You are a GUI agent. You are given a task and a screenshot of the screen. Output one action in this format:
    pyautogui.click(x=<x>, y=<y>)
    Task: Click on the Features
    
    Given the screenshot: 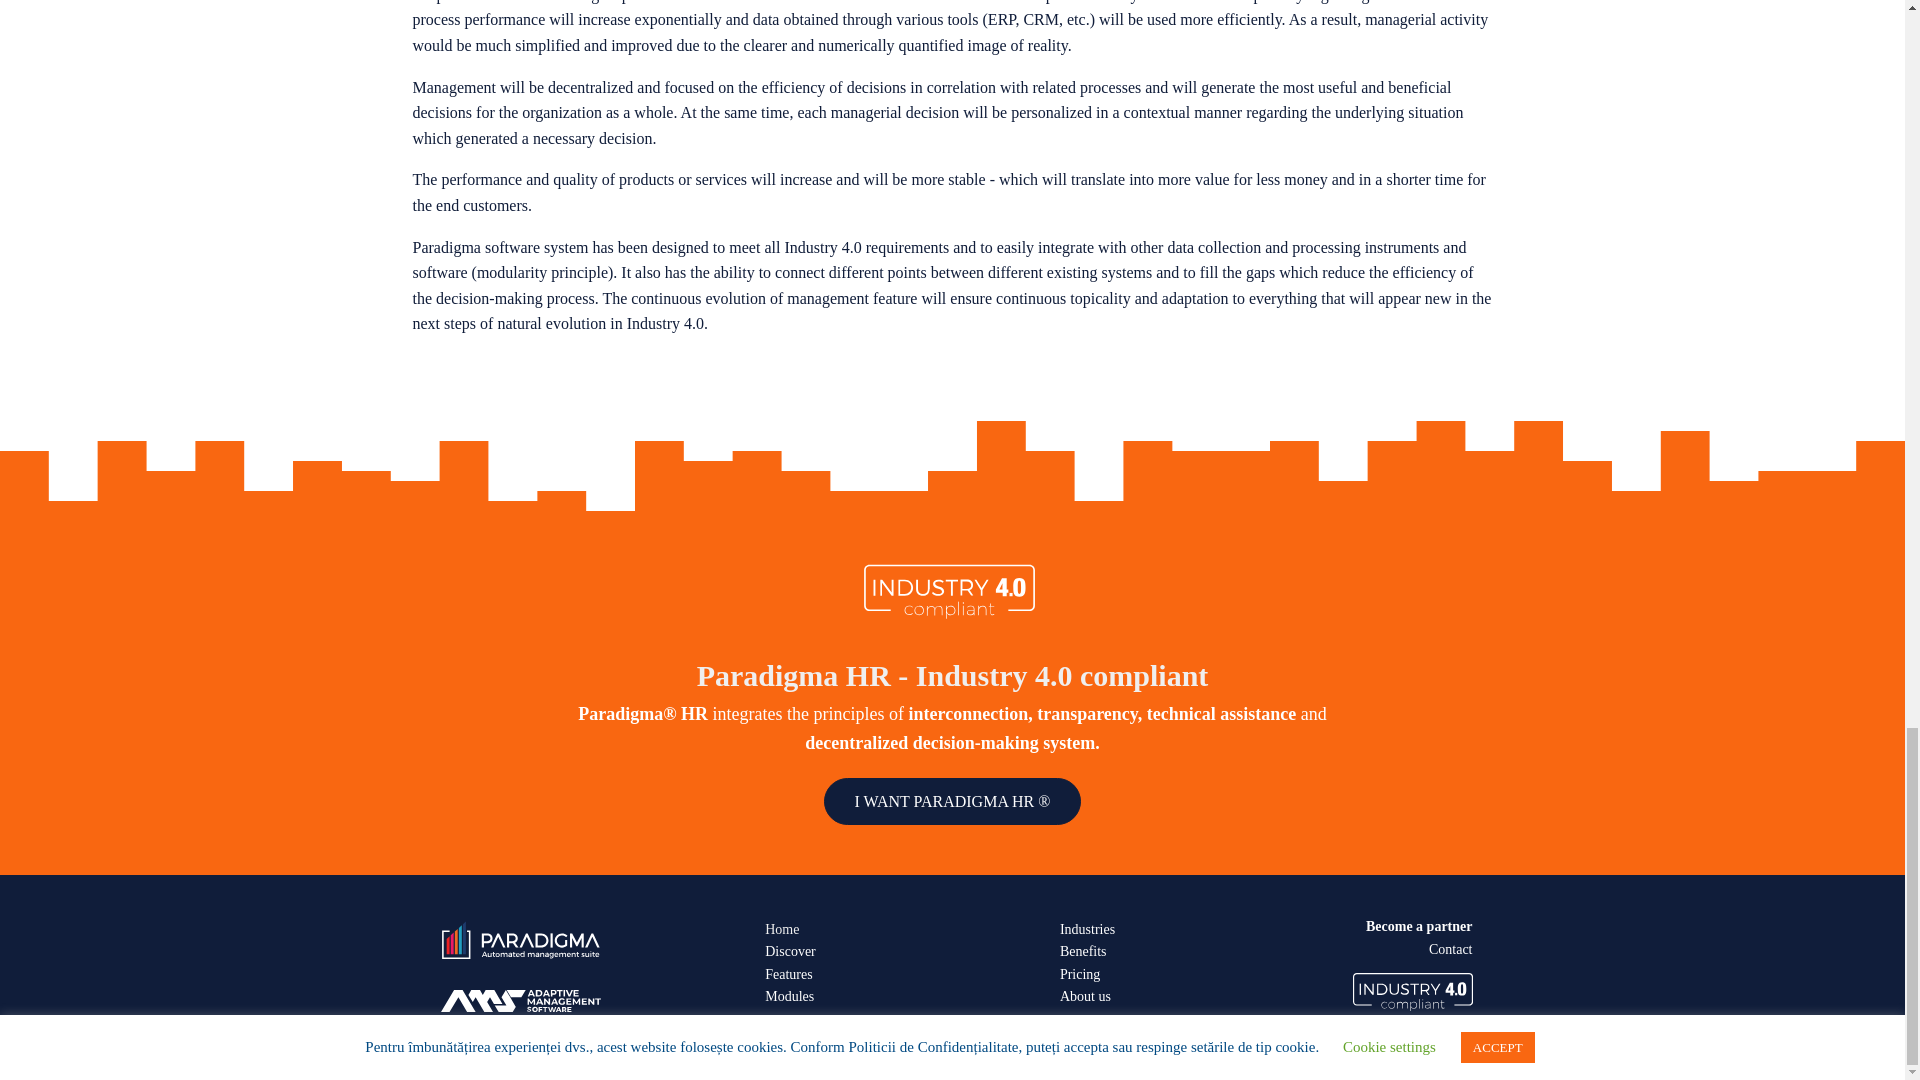 What is the action you would take?
    pyautogui.click(x=788, y=975)
    